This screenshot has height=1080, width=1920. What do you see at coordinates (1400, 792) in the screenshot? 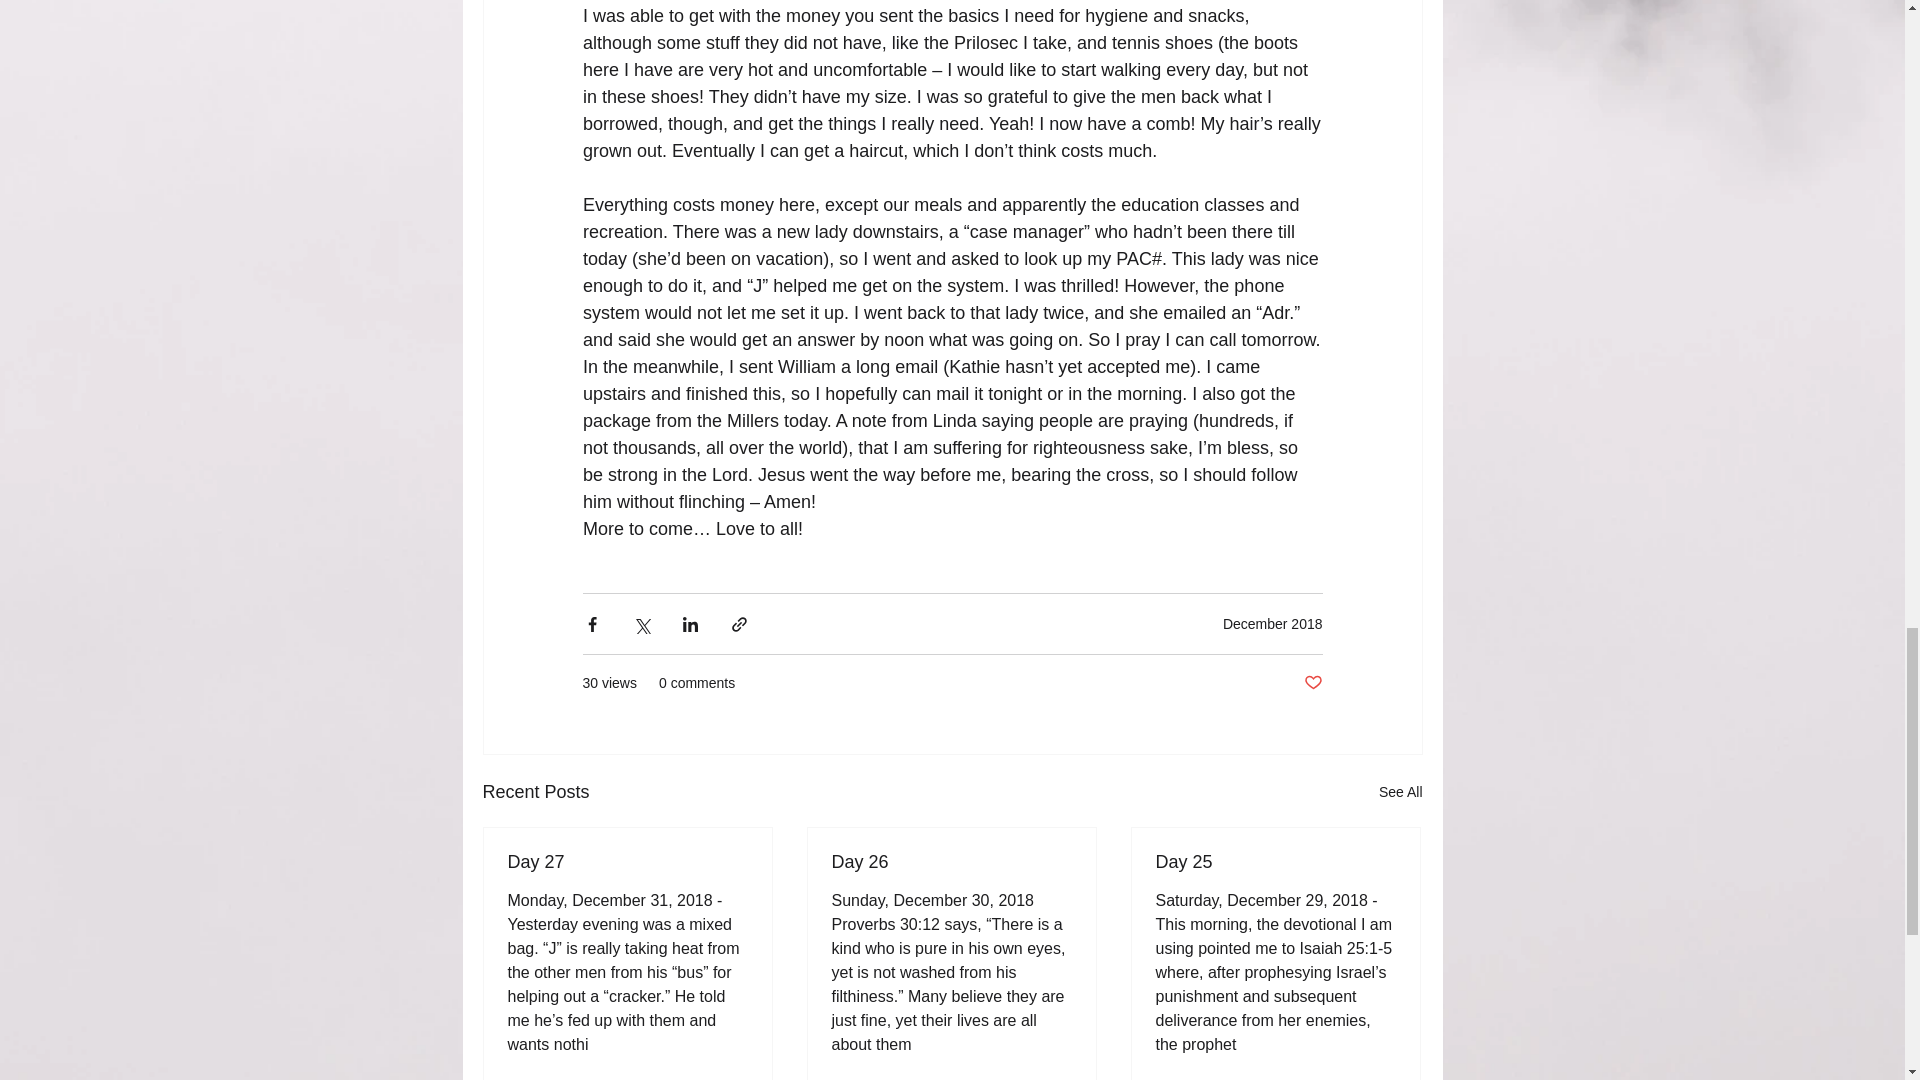
I see `See All` at bounding box center [1400, 792].